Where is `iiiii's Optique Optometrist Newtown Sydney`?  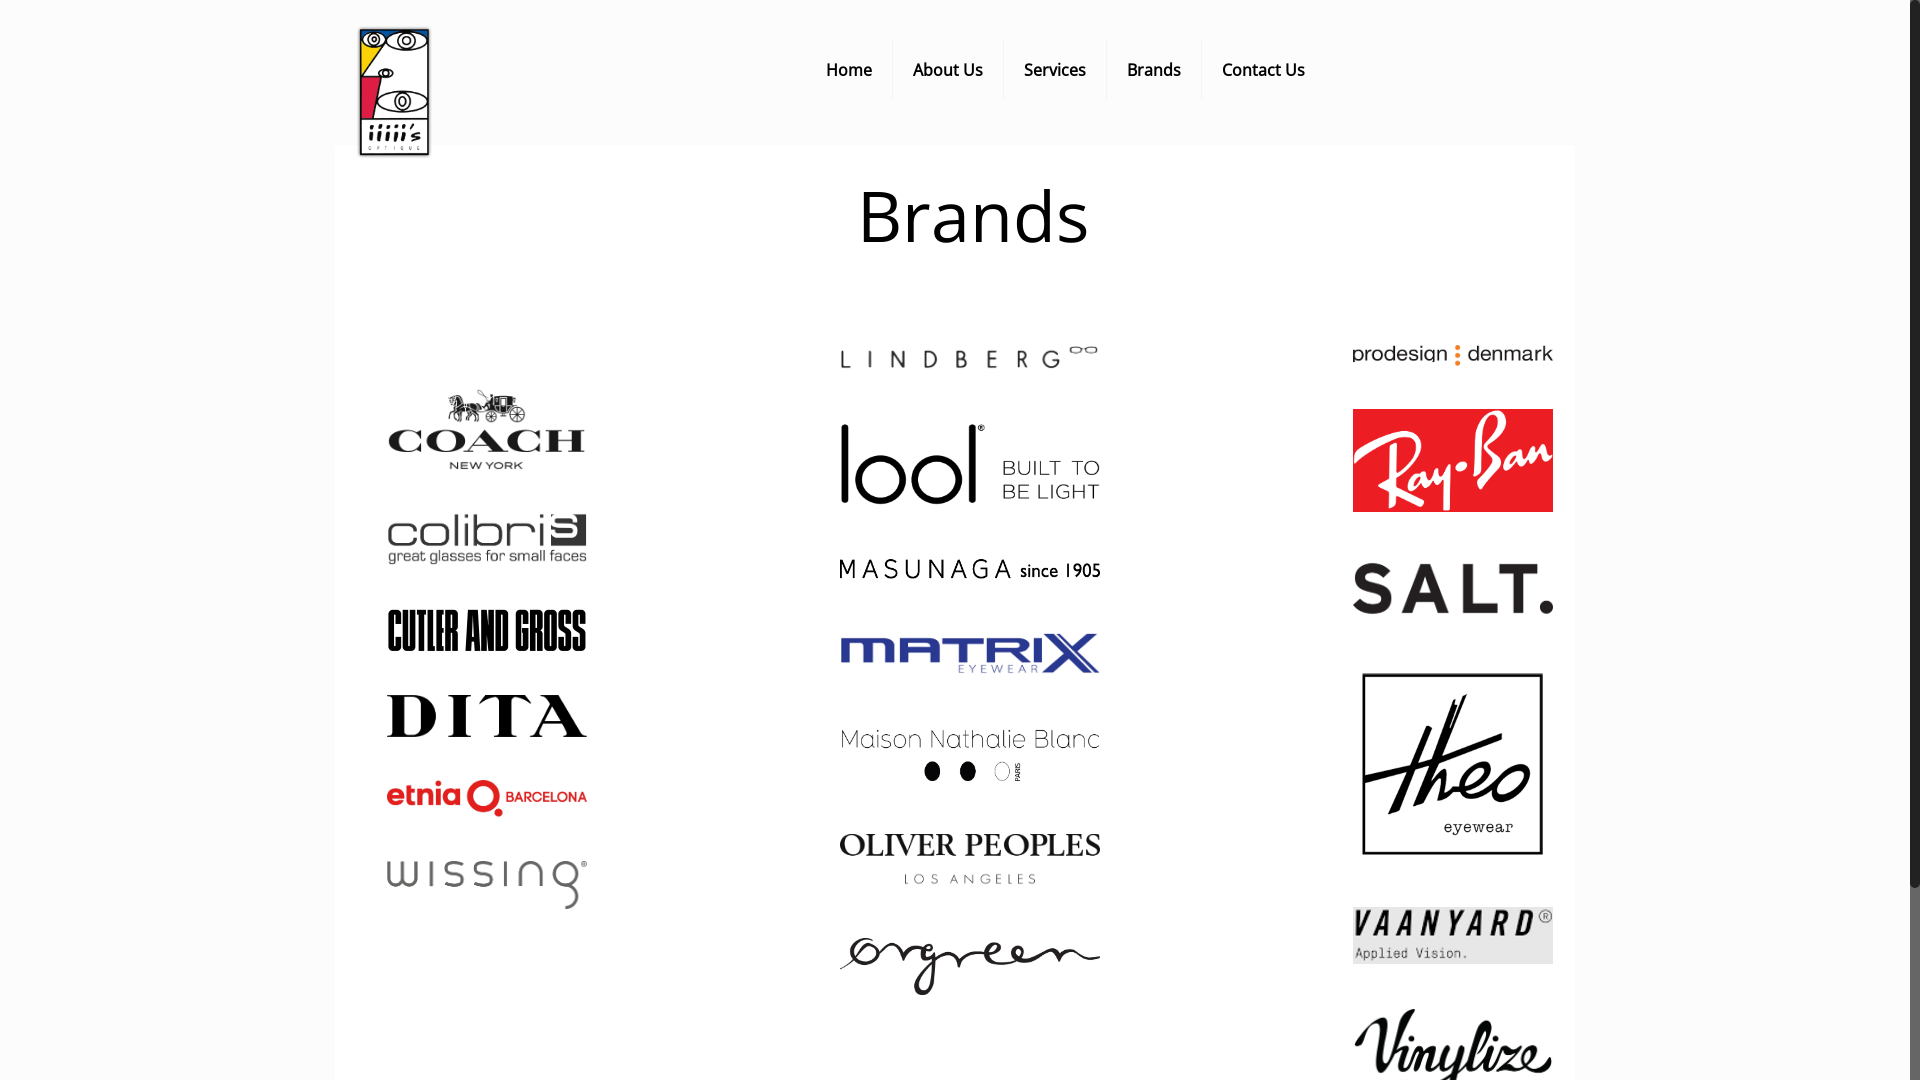
iiiii's Optique Optometrist Newtown Sydney is located at coordinates (416, 92).